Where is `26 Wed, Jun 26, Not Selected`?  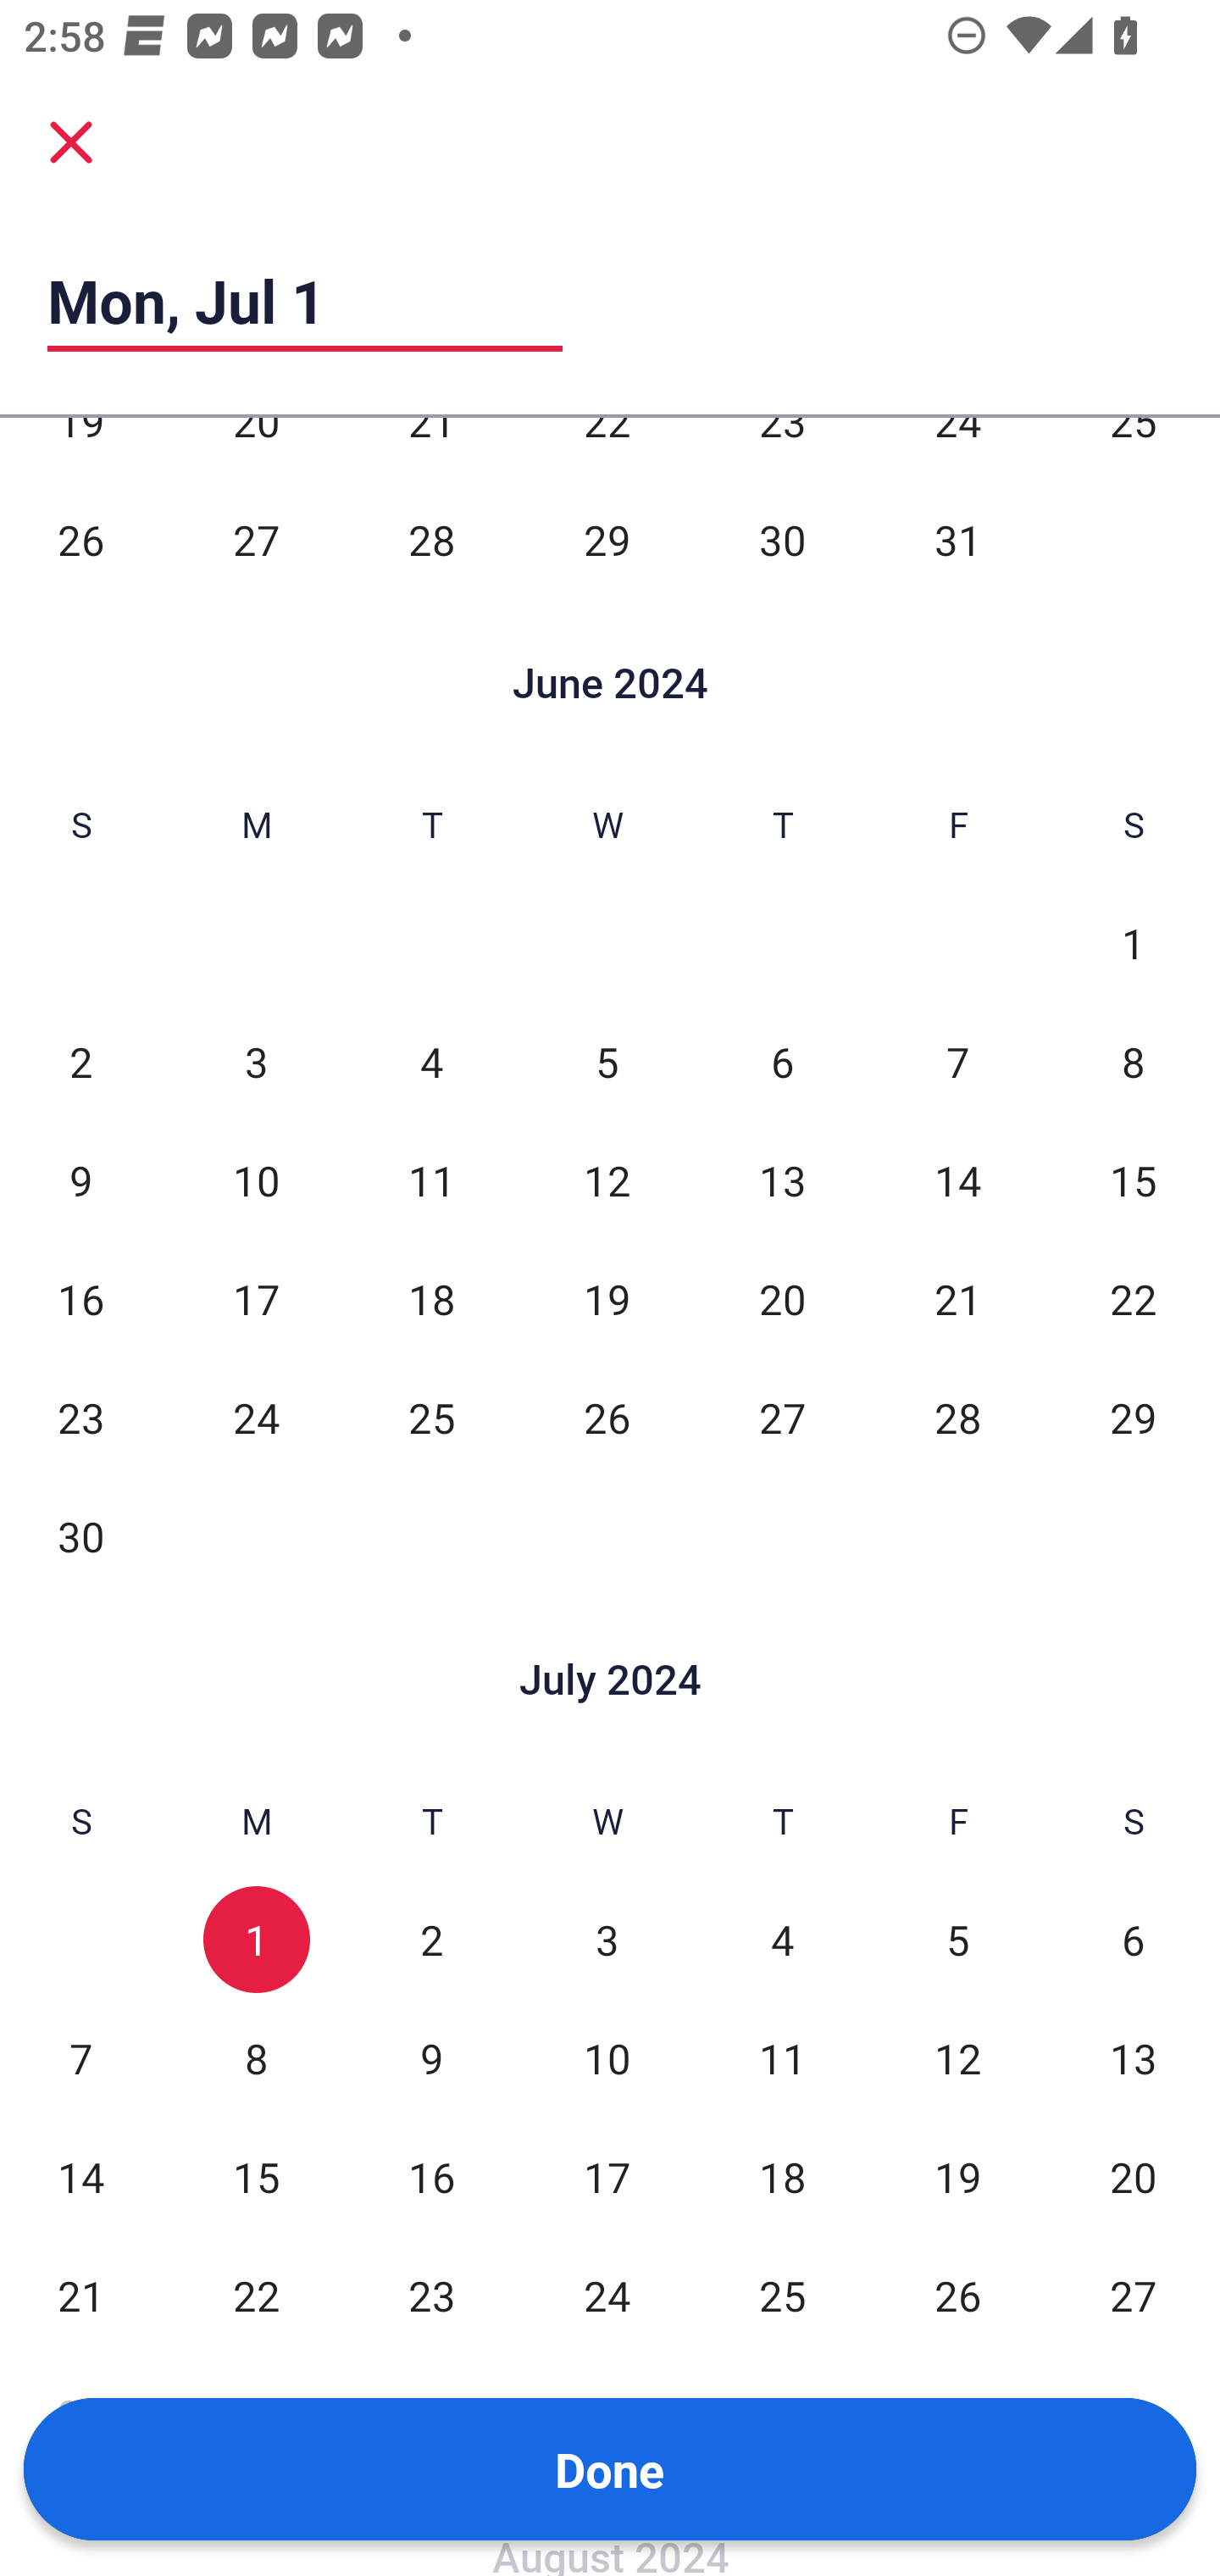
26 Wed, Jun 26, Not Selected is located at coordinates (607, 1417).